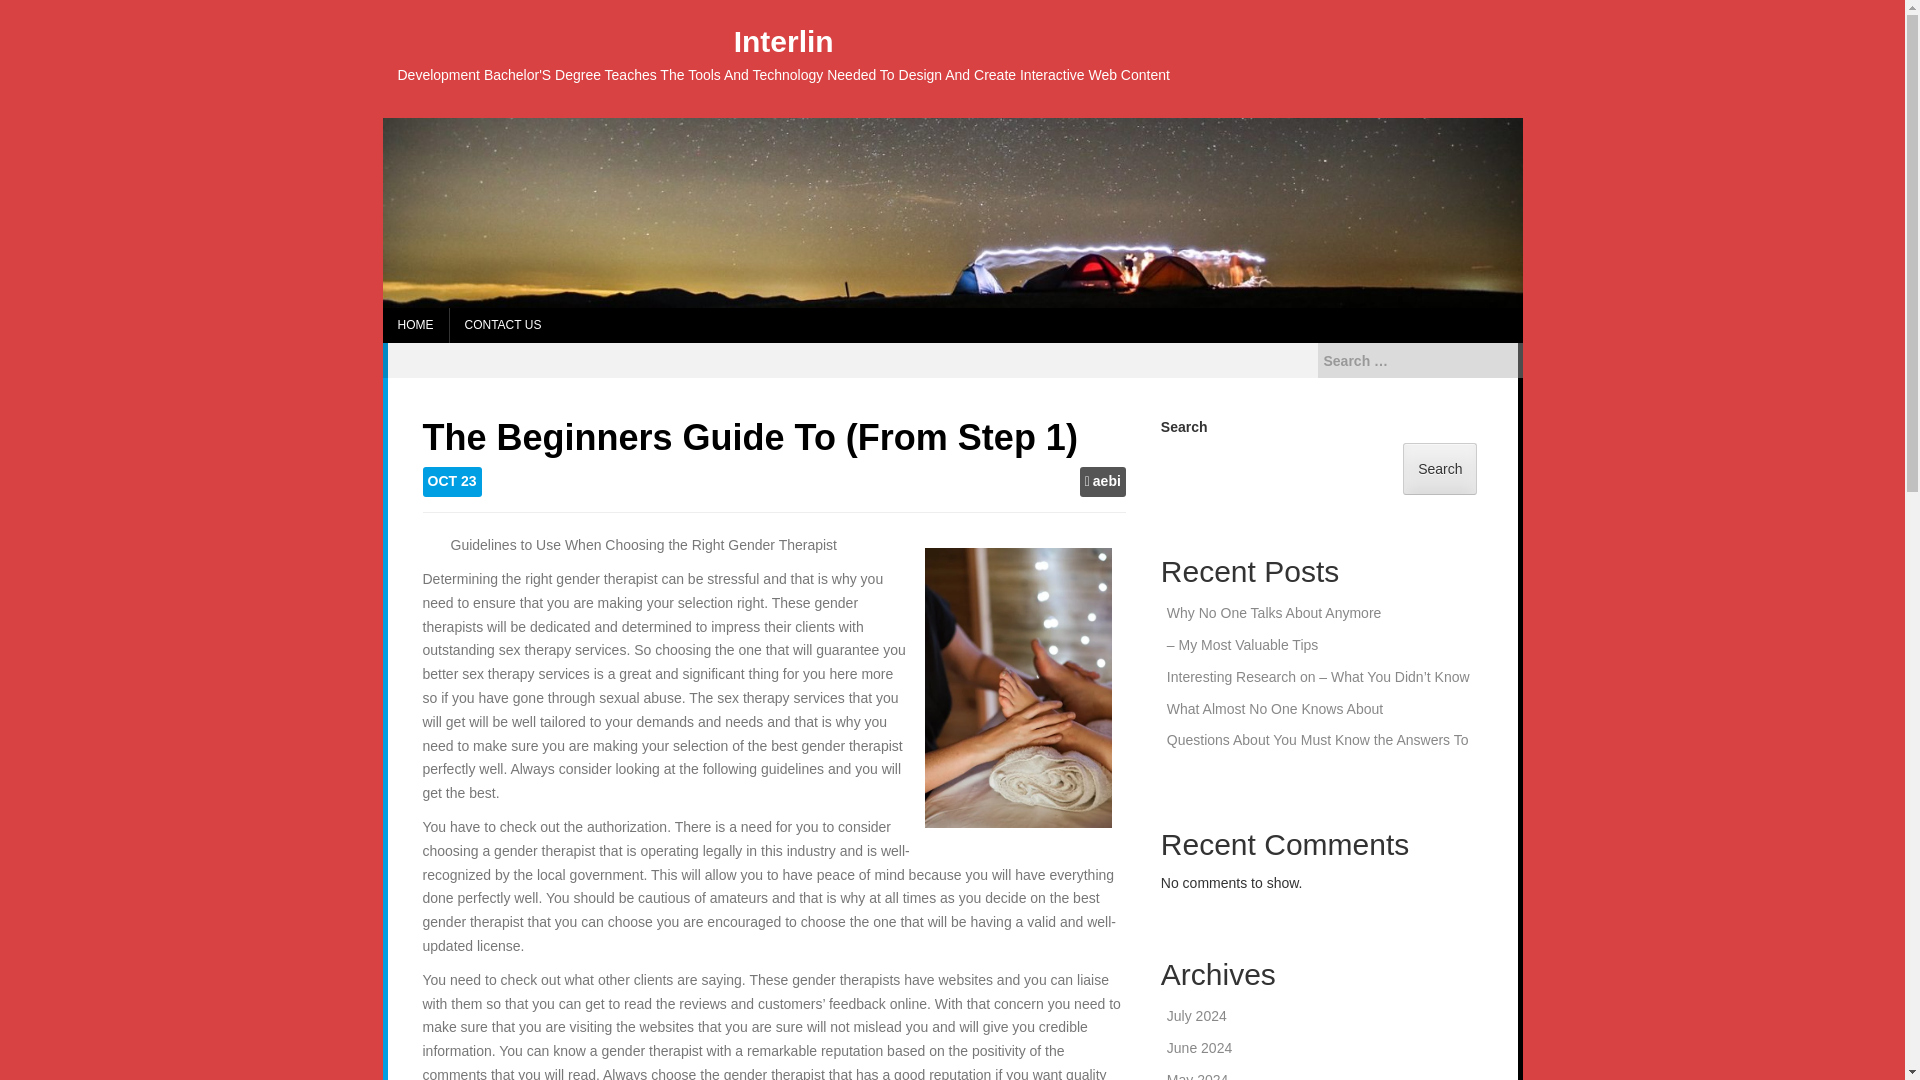 The height and width of the screenshot is (1080, 1920). I want to click on June 2024, so click(1200, 1048).